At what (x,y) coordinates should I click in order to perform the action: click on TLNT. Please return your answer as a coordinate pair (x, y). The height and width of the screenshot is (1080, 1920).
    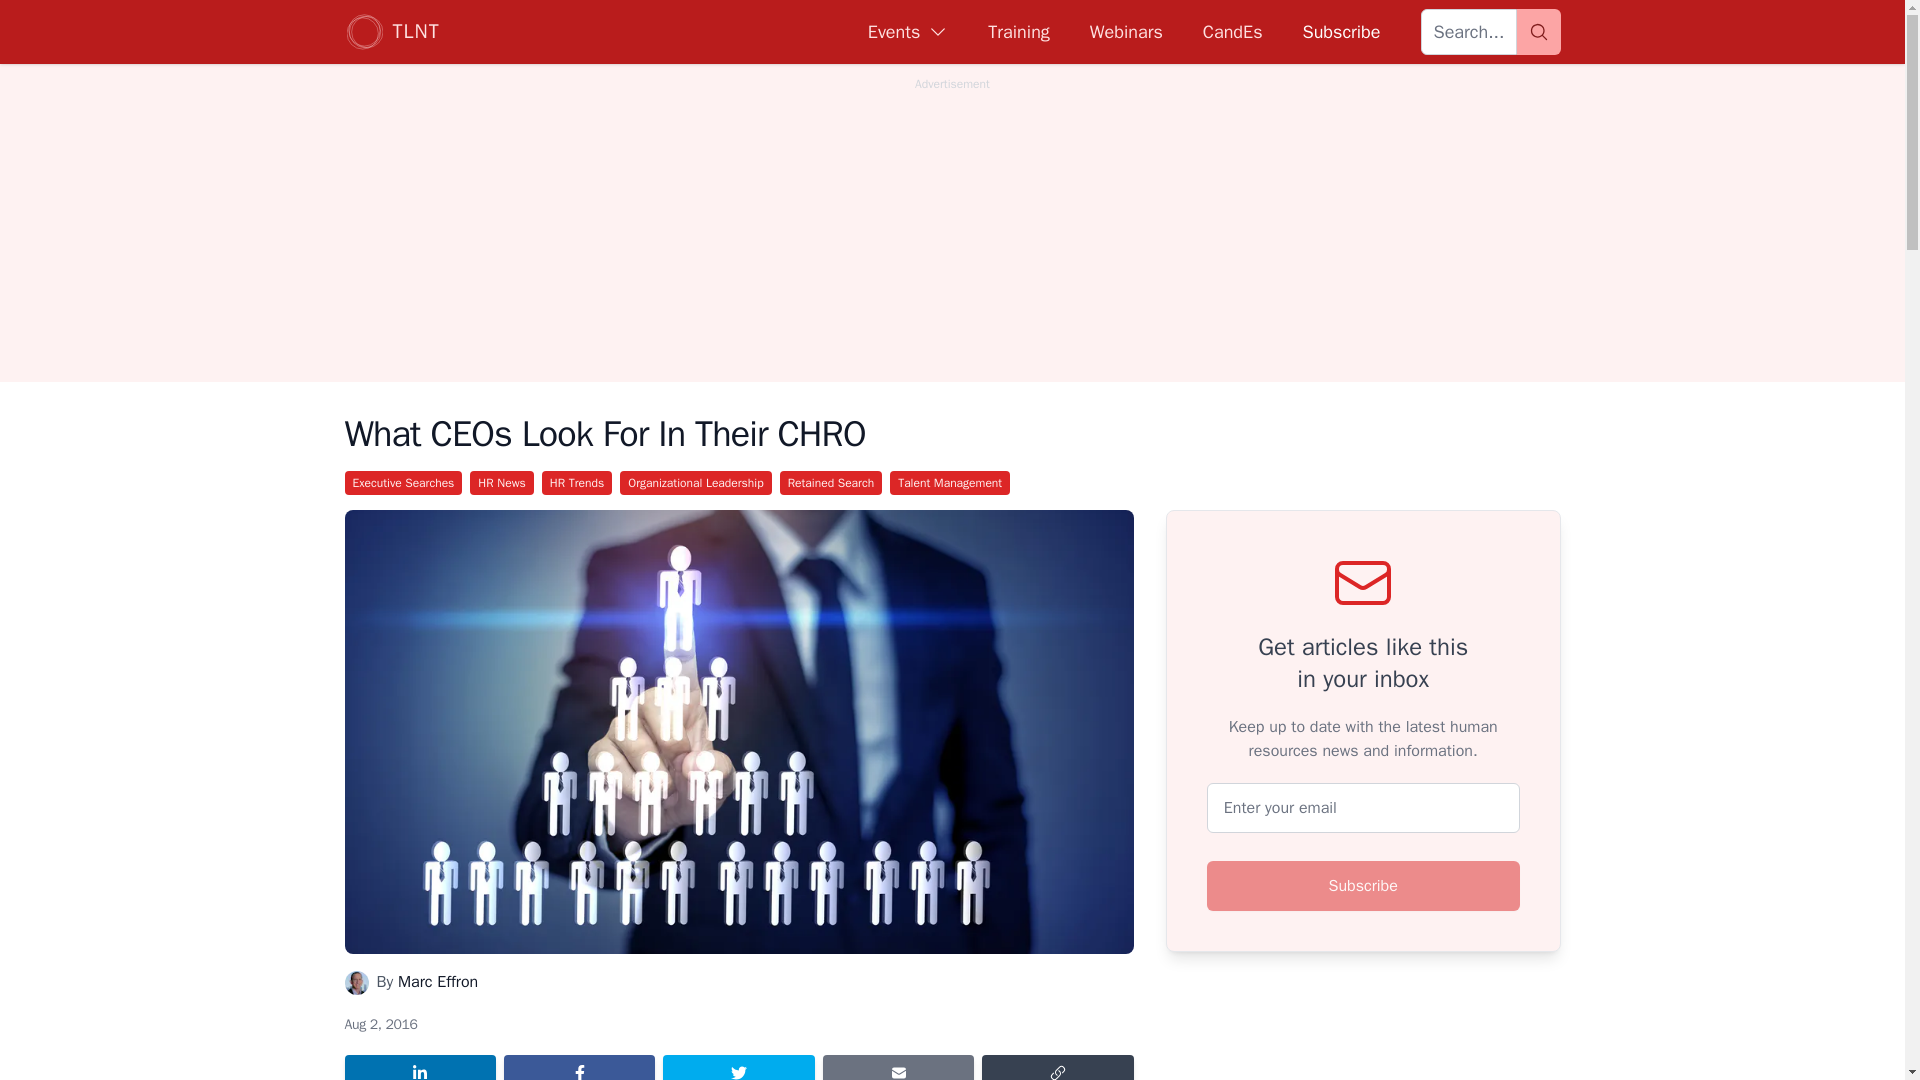
    Looking at the image, I should click on (391, 31).